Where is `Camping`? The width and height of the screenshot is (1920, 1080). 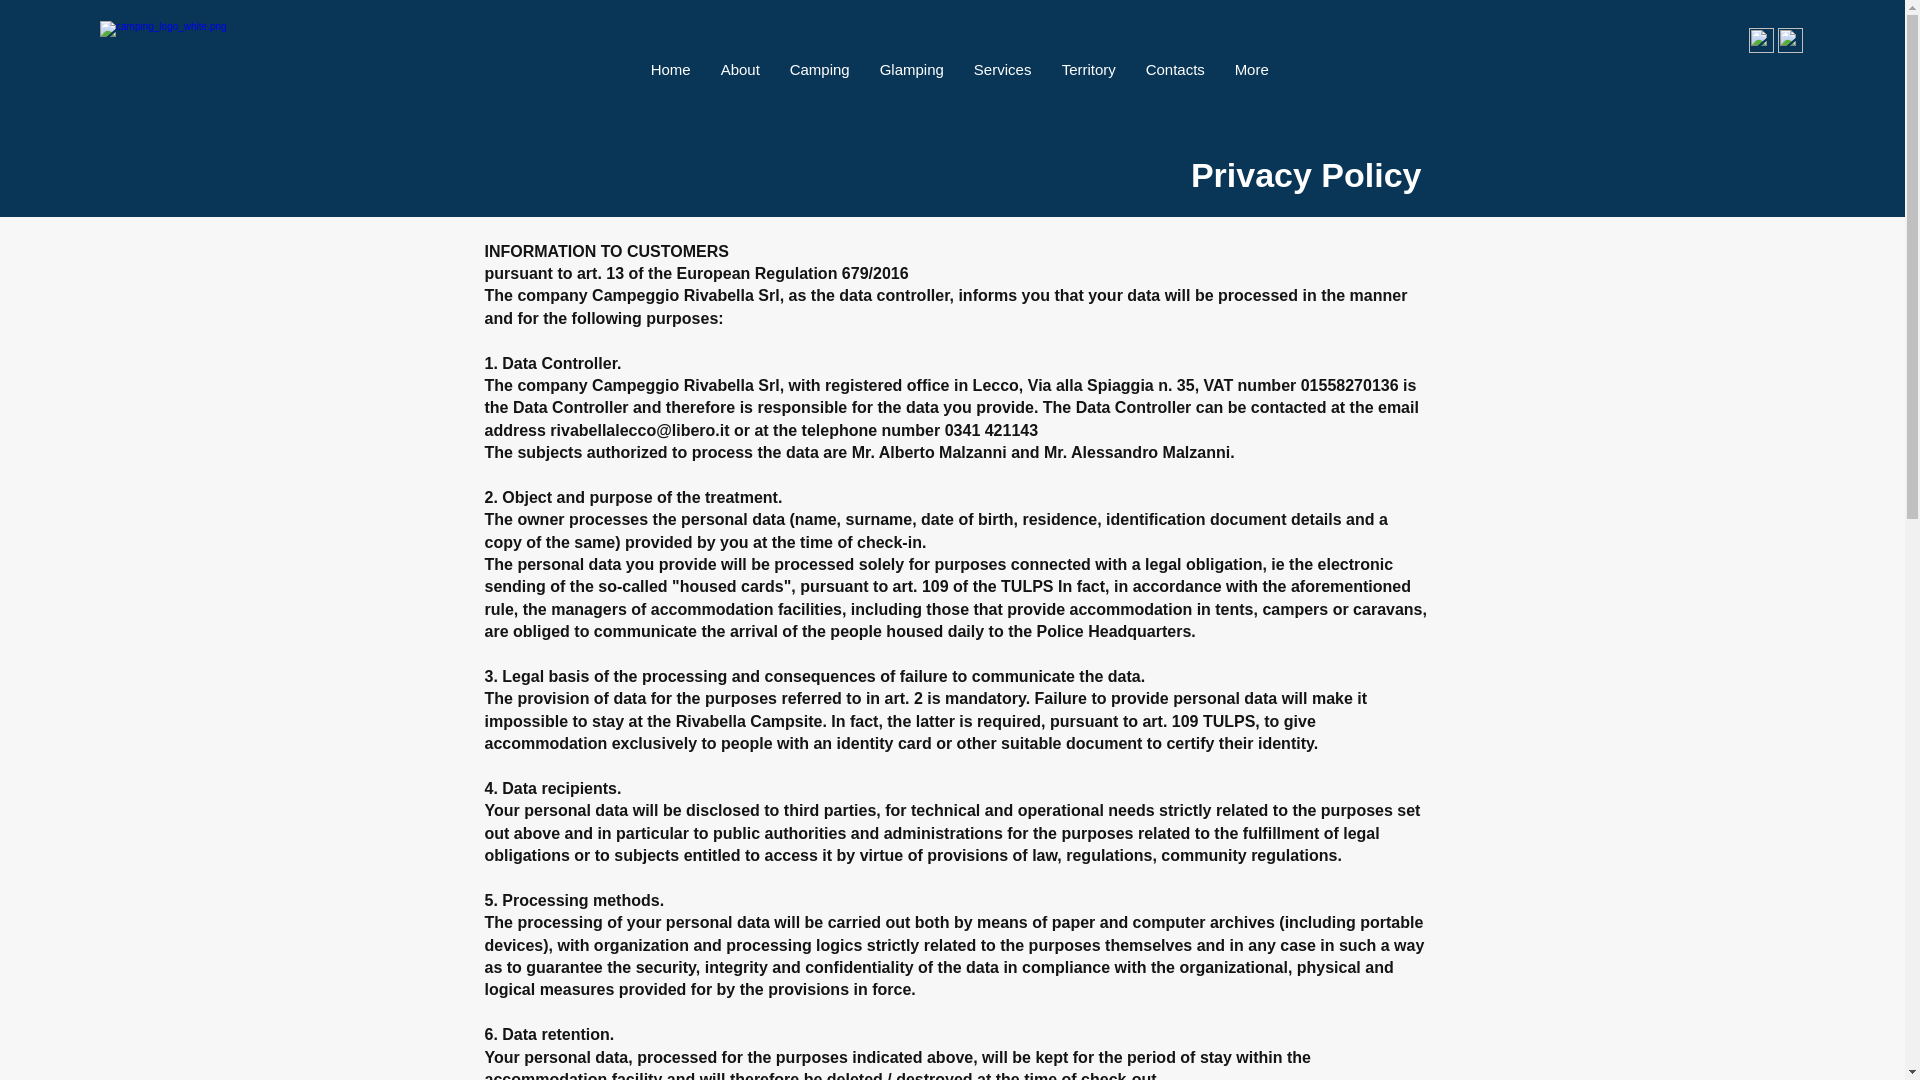
Camping is located at coordinates (820, 70).